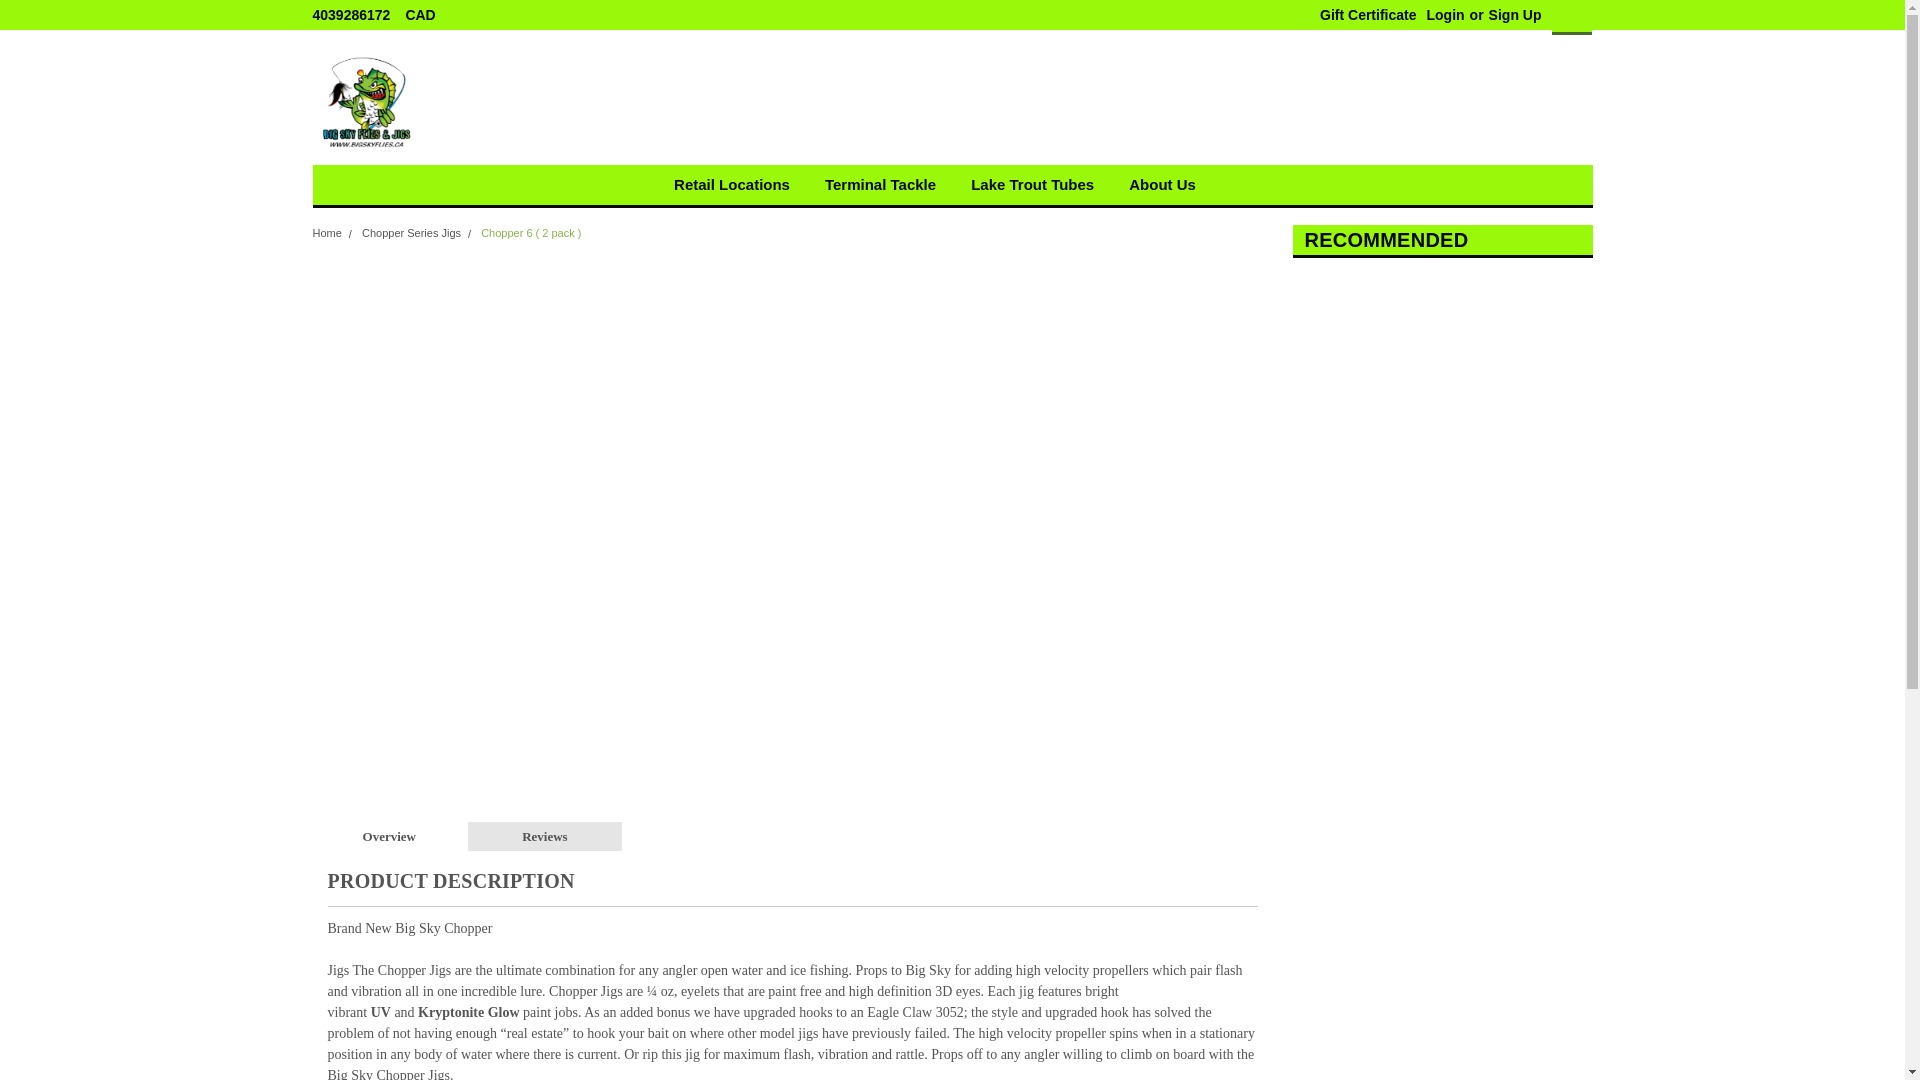  What do you see at coordinates (427, 15) in the screenshot?
I see `Currency Selector` at bounding box center [427, 15].